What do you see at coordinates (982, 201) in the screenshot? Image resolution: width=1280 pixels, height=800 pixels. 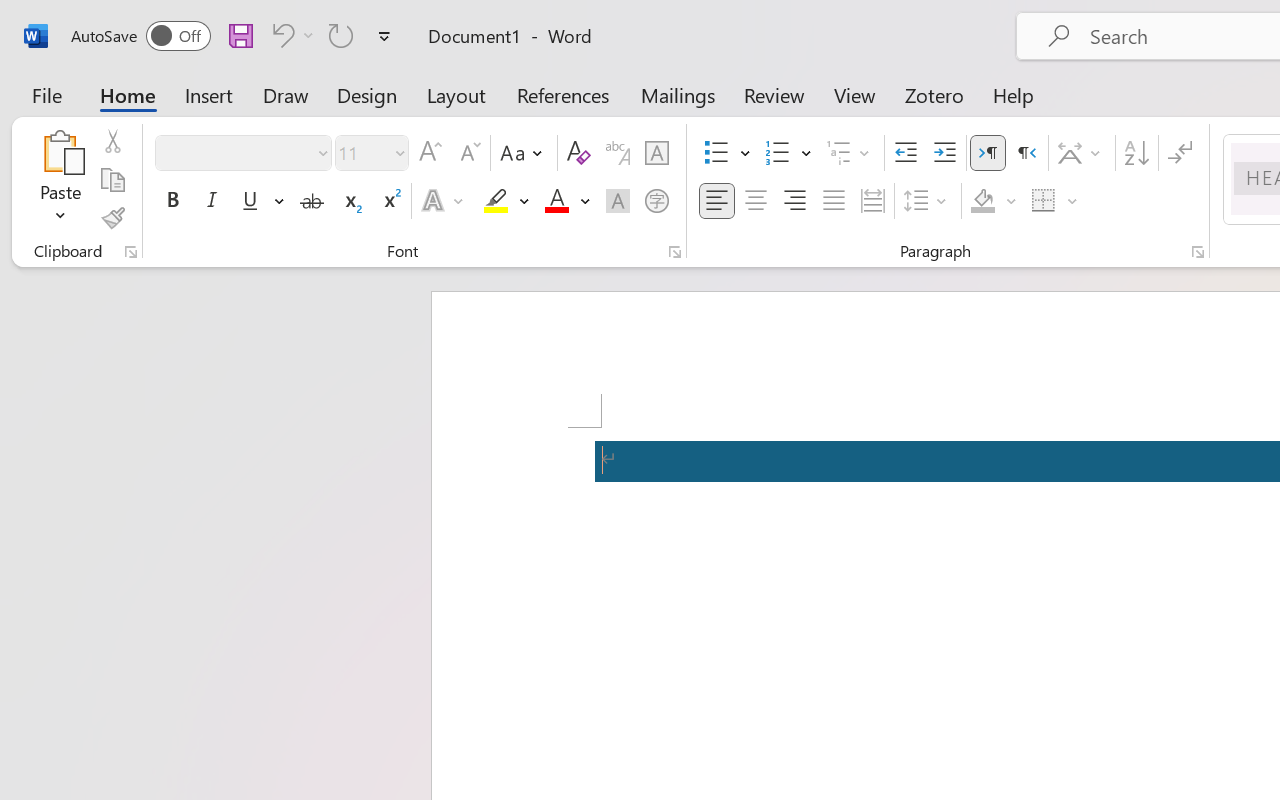 I see `Shading No Color` at bounding box center [982, 201].